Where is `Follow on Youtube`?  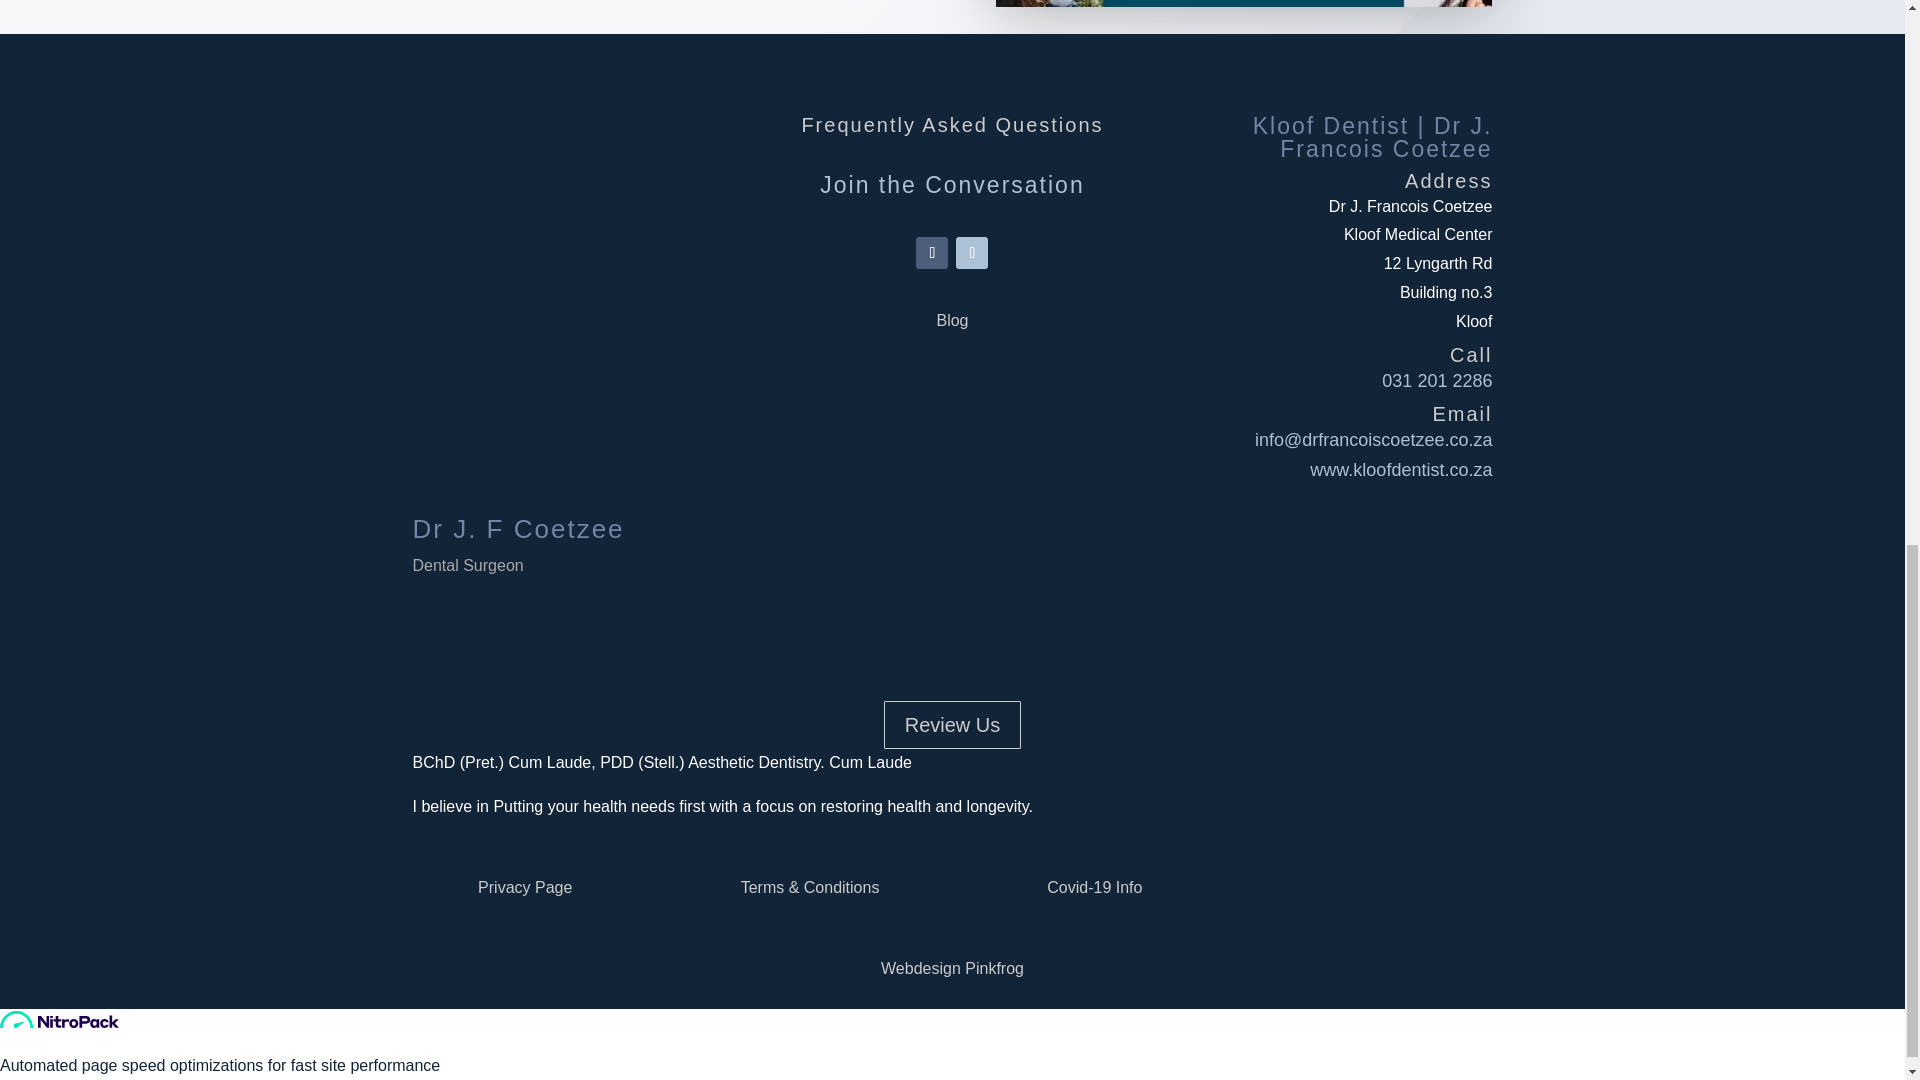
Follow on Youtube is located at coordinates (972, 252).